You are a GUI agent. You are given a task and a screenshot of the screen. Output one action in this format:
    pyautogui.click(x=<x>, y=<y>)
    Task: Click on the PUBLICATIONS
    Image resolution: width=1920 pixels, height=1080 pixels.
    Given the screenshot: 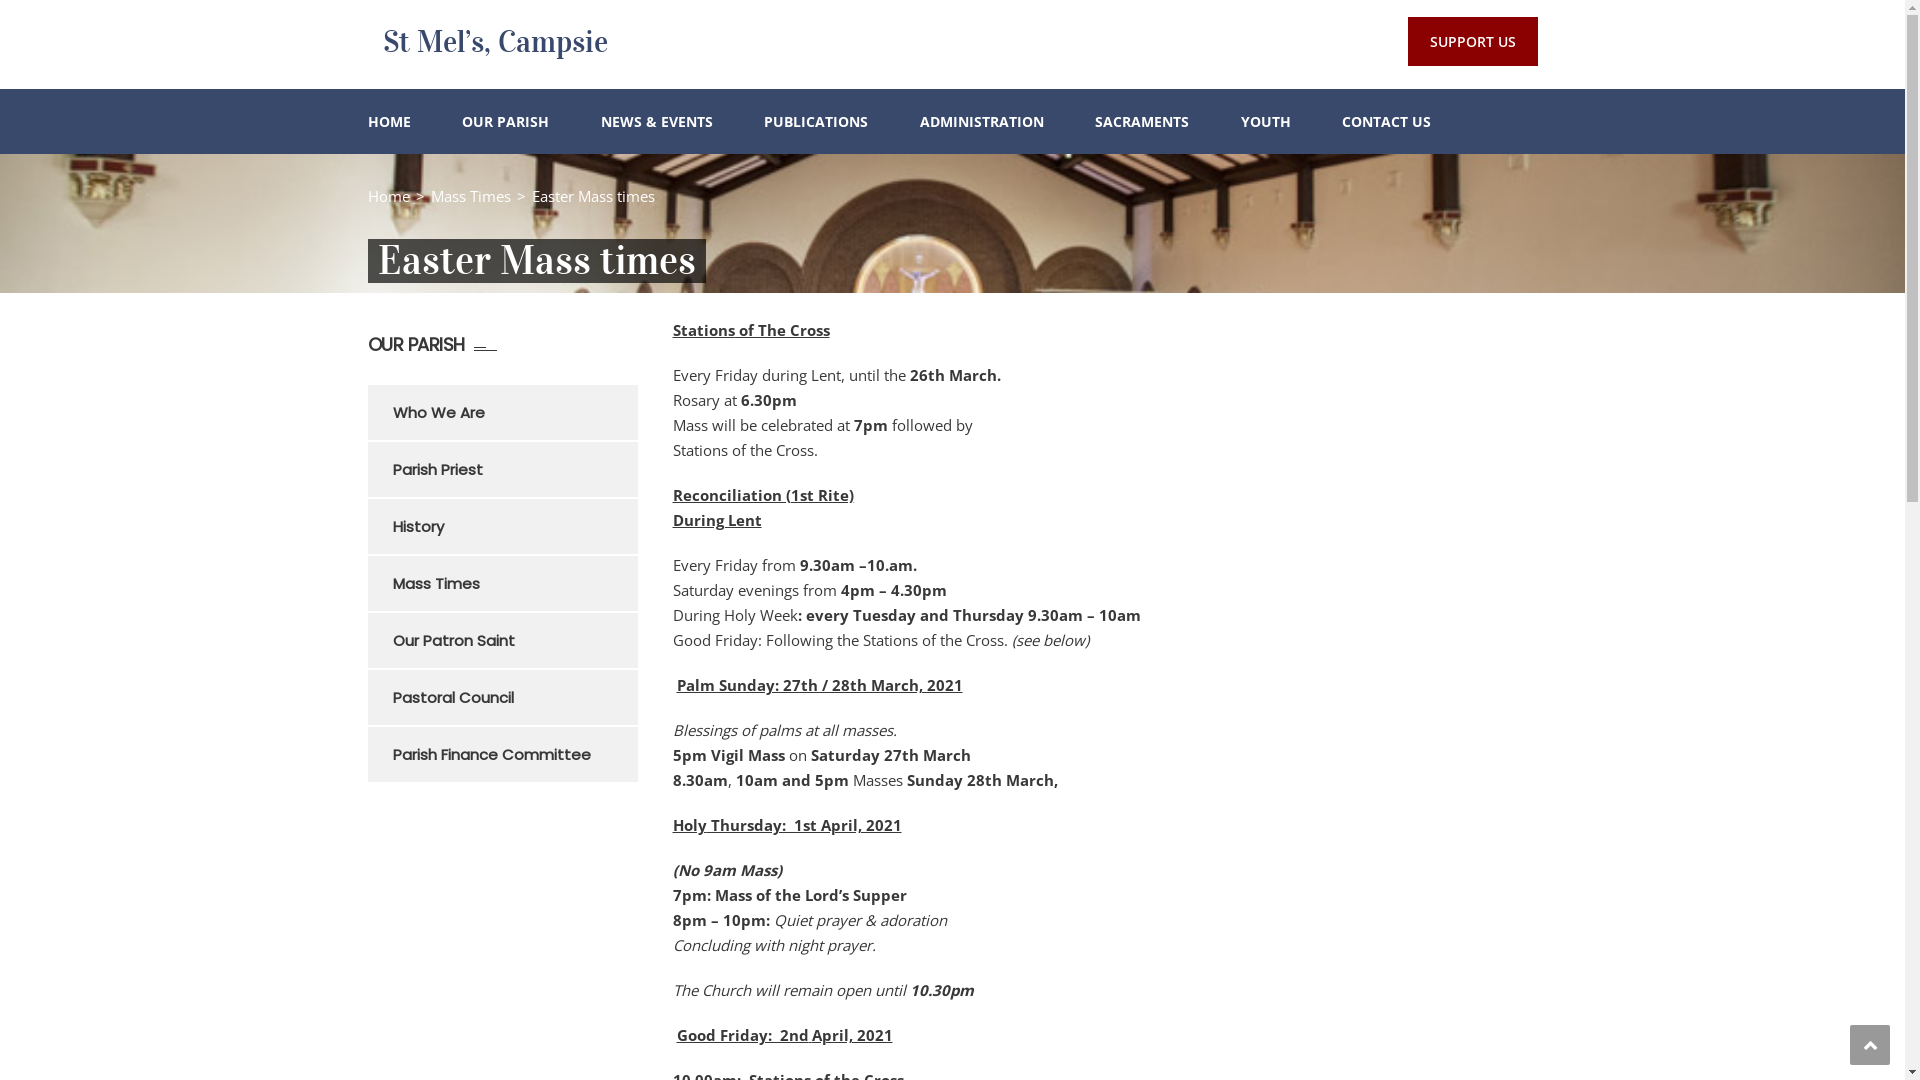 What is the action you would take?
    pyautogui.click(x=816, y=122)
    